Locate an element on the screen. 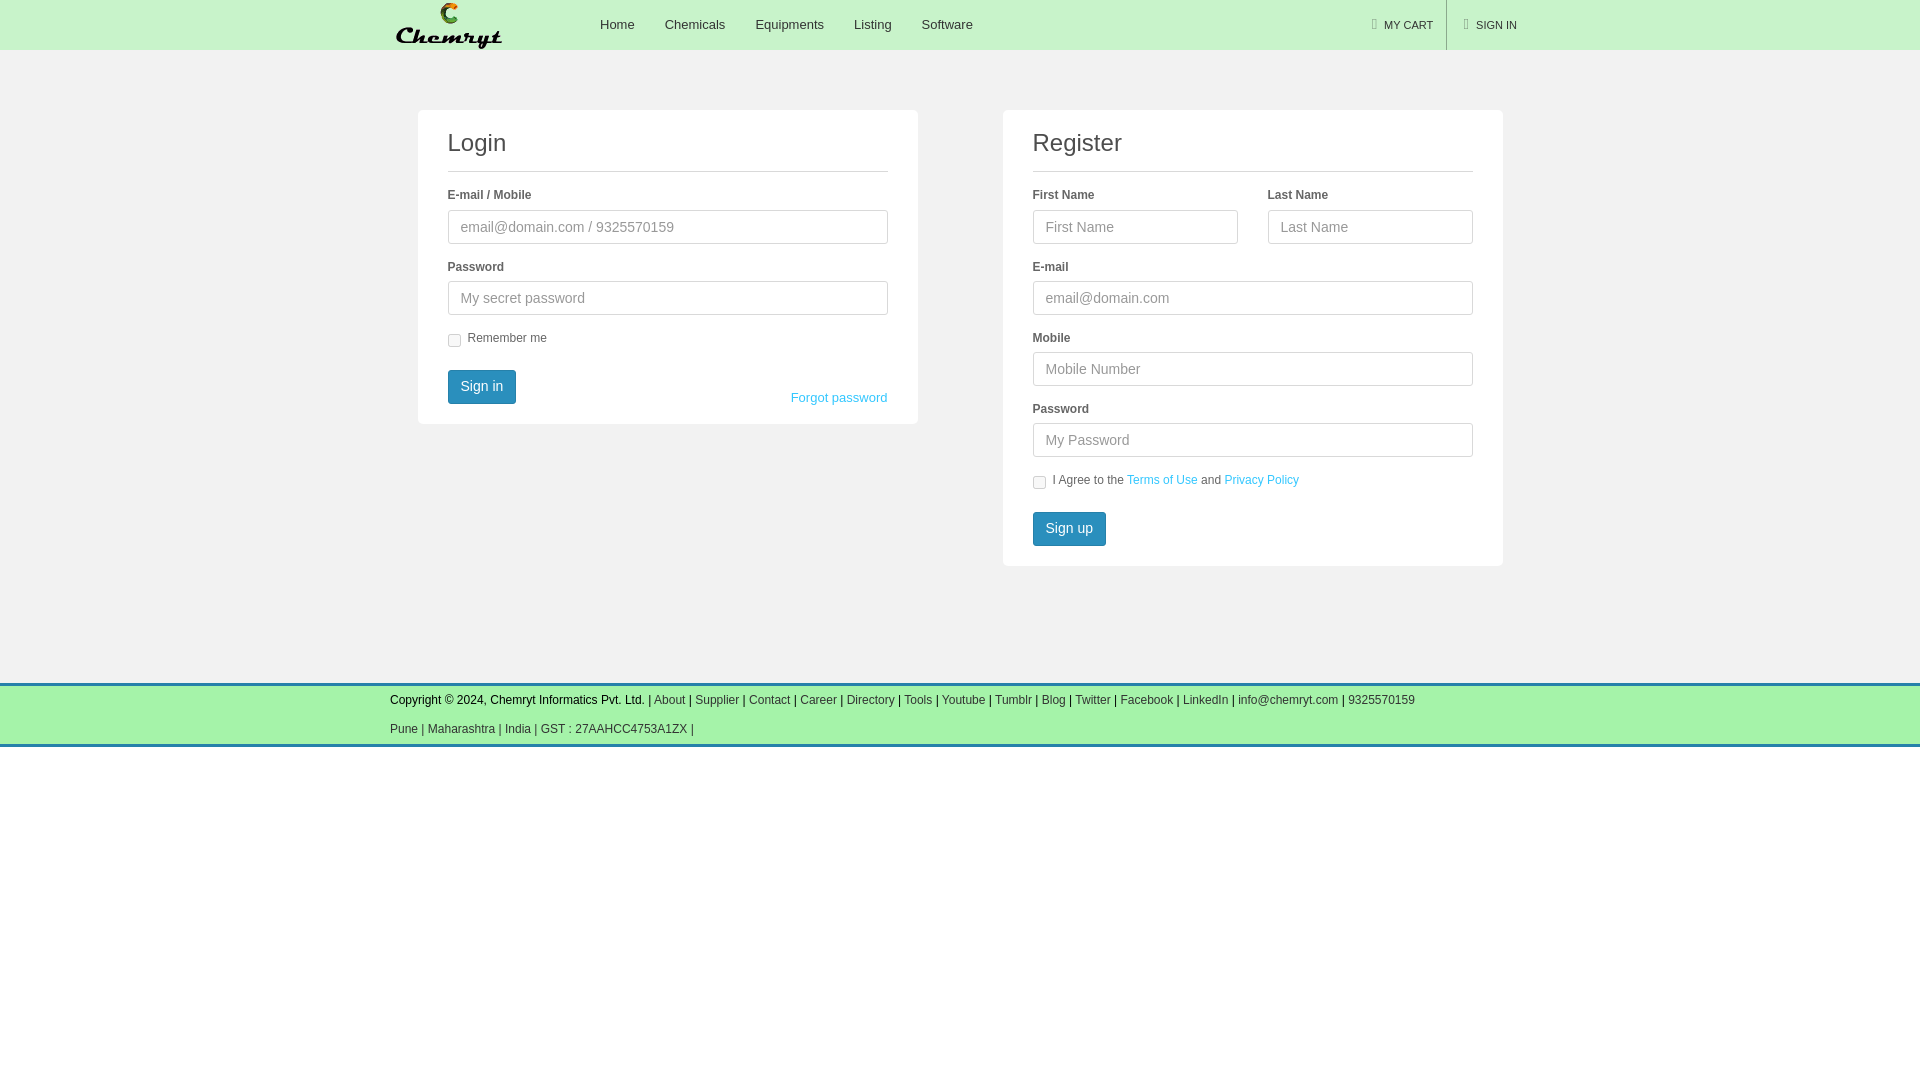 This screenshot has width=1920, height=1080. Sign up is located at coordinates (1068, 528).